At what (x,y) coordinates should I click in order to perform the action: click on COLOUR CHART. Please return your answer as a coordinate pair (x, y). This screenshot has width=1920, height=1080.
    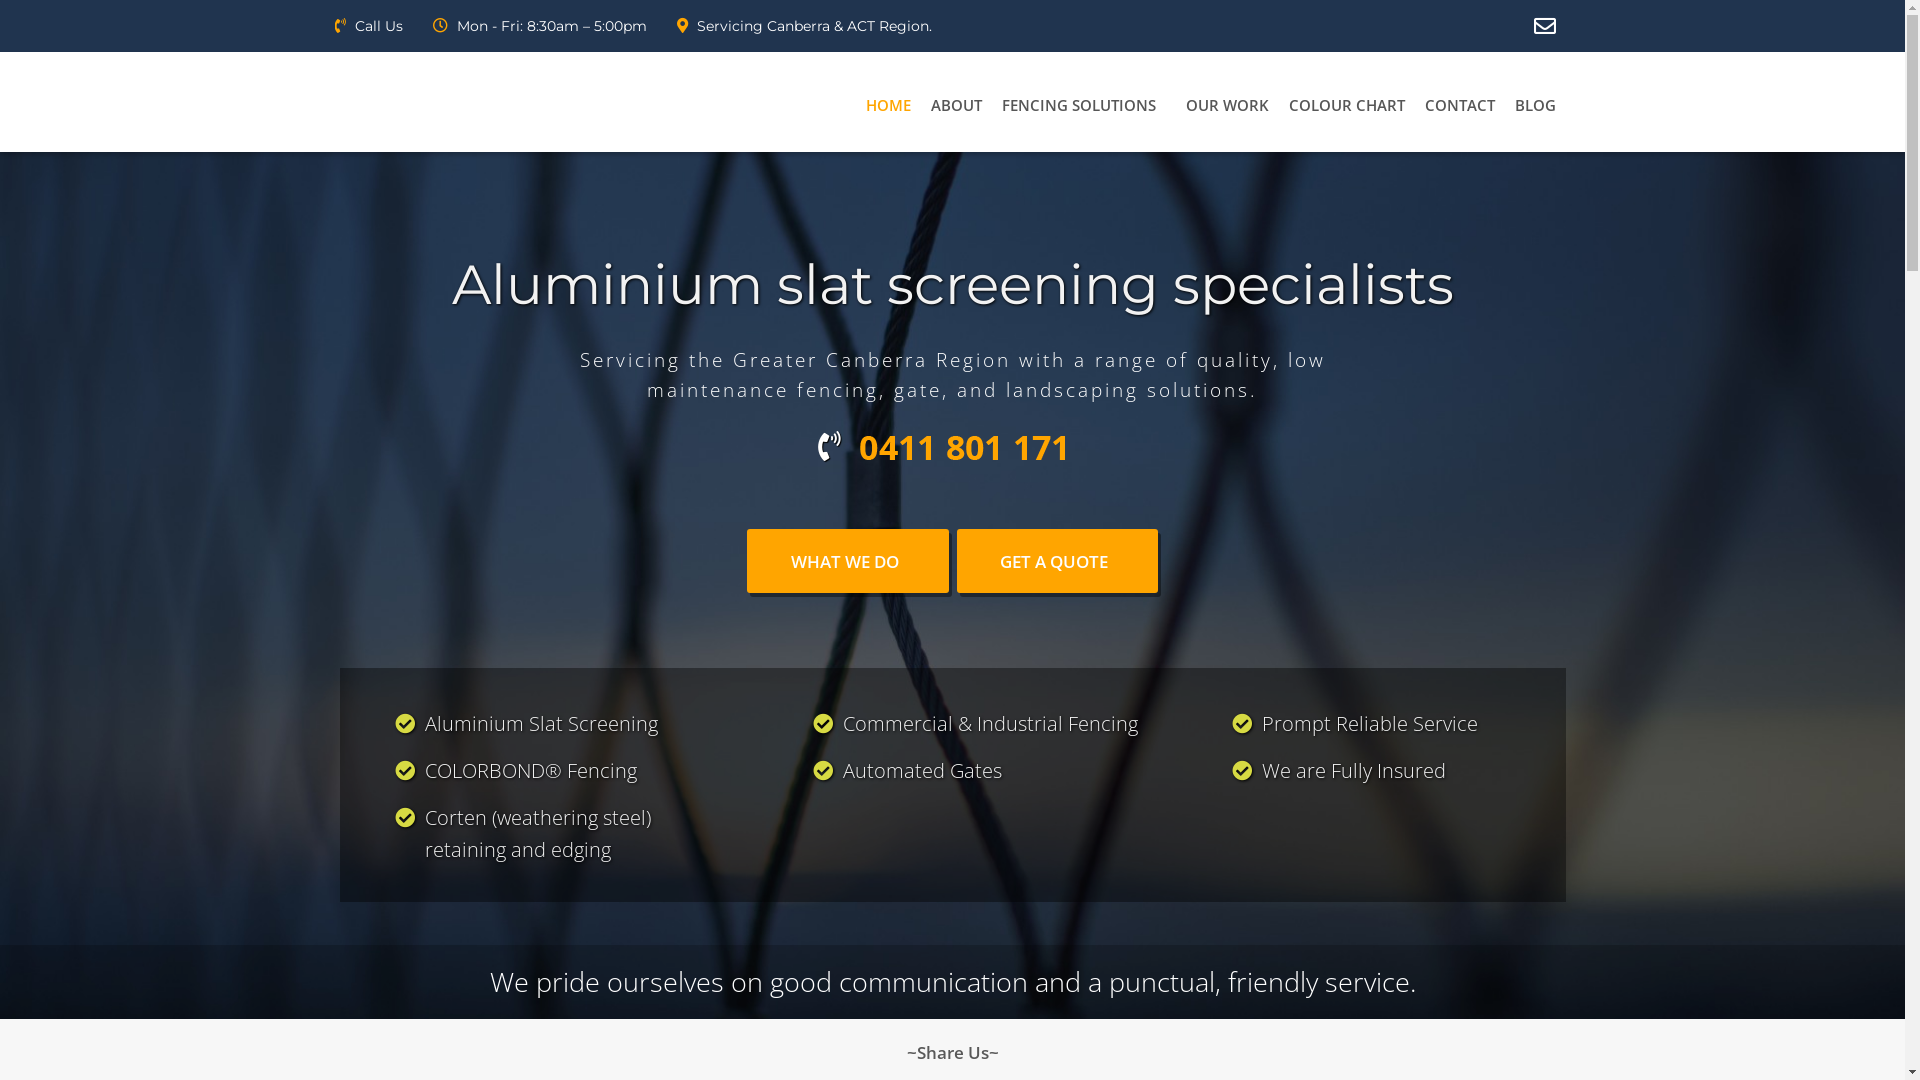
    Looking at the image, I should click on (1346, 110).